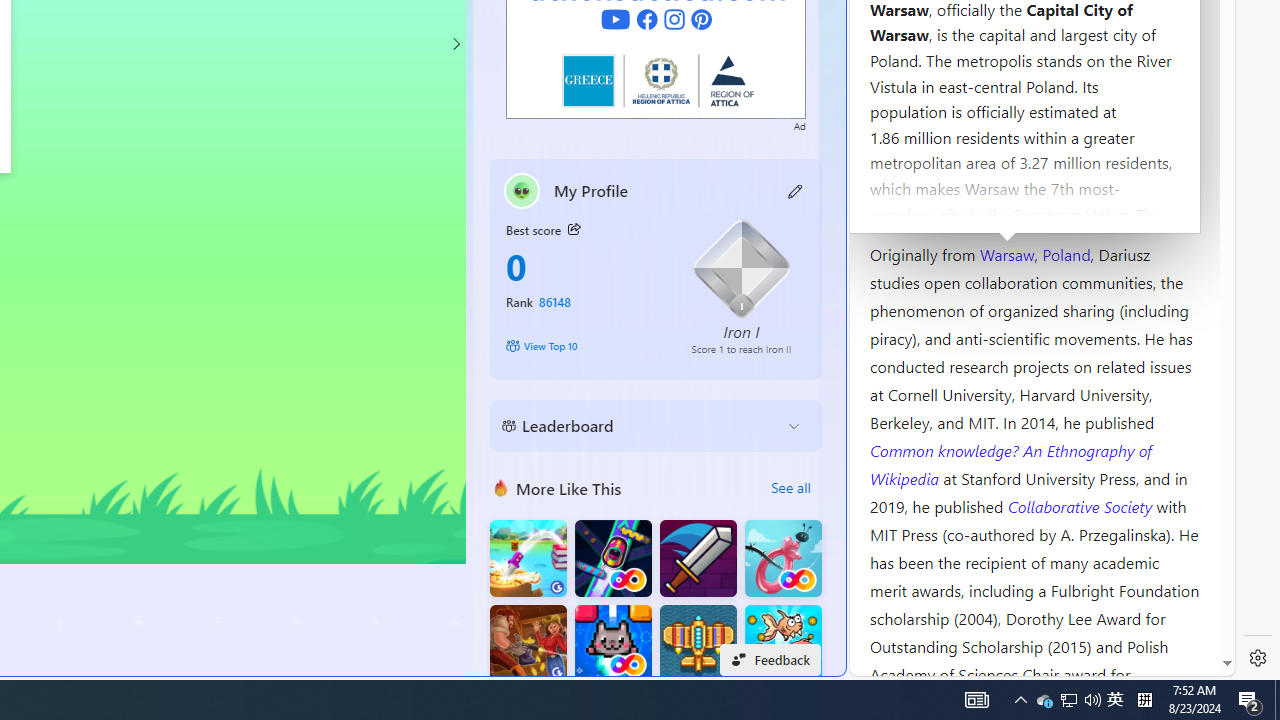 The width and height of the screenshot is (1280, 720). I want to click on Harvard University, so click(934, 206).